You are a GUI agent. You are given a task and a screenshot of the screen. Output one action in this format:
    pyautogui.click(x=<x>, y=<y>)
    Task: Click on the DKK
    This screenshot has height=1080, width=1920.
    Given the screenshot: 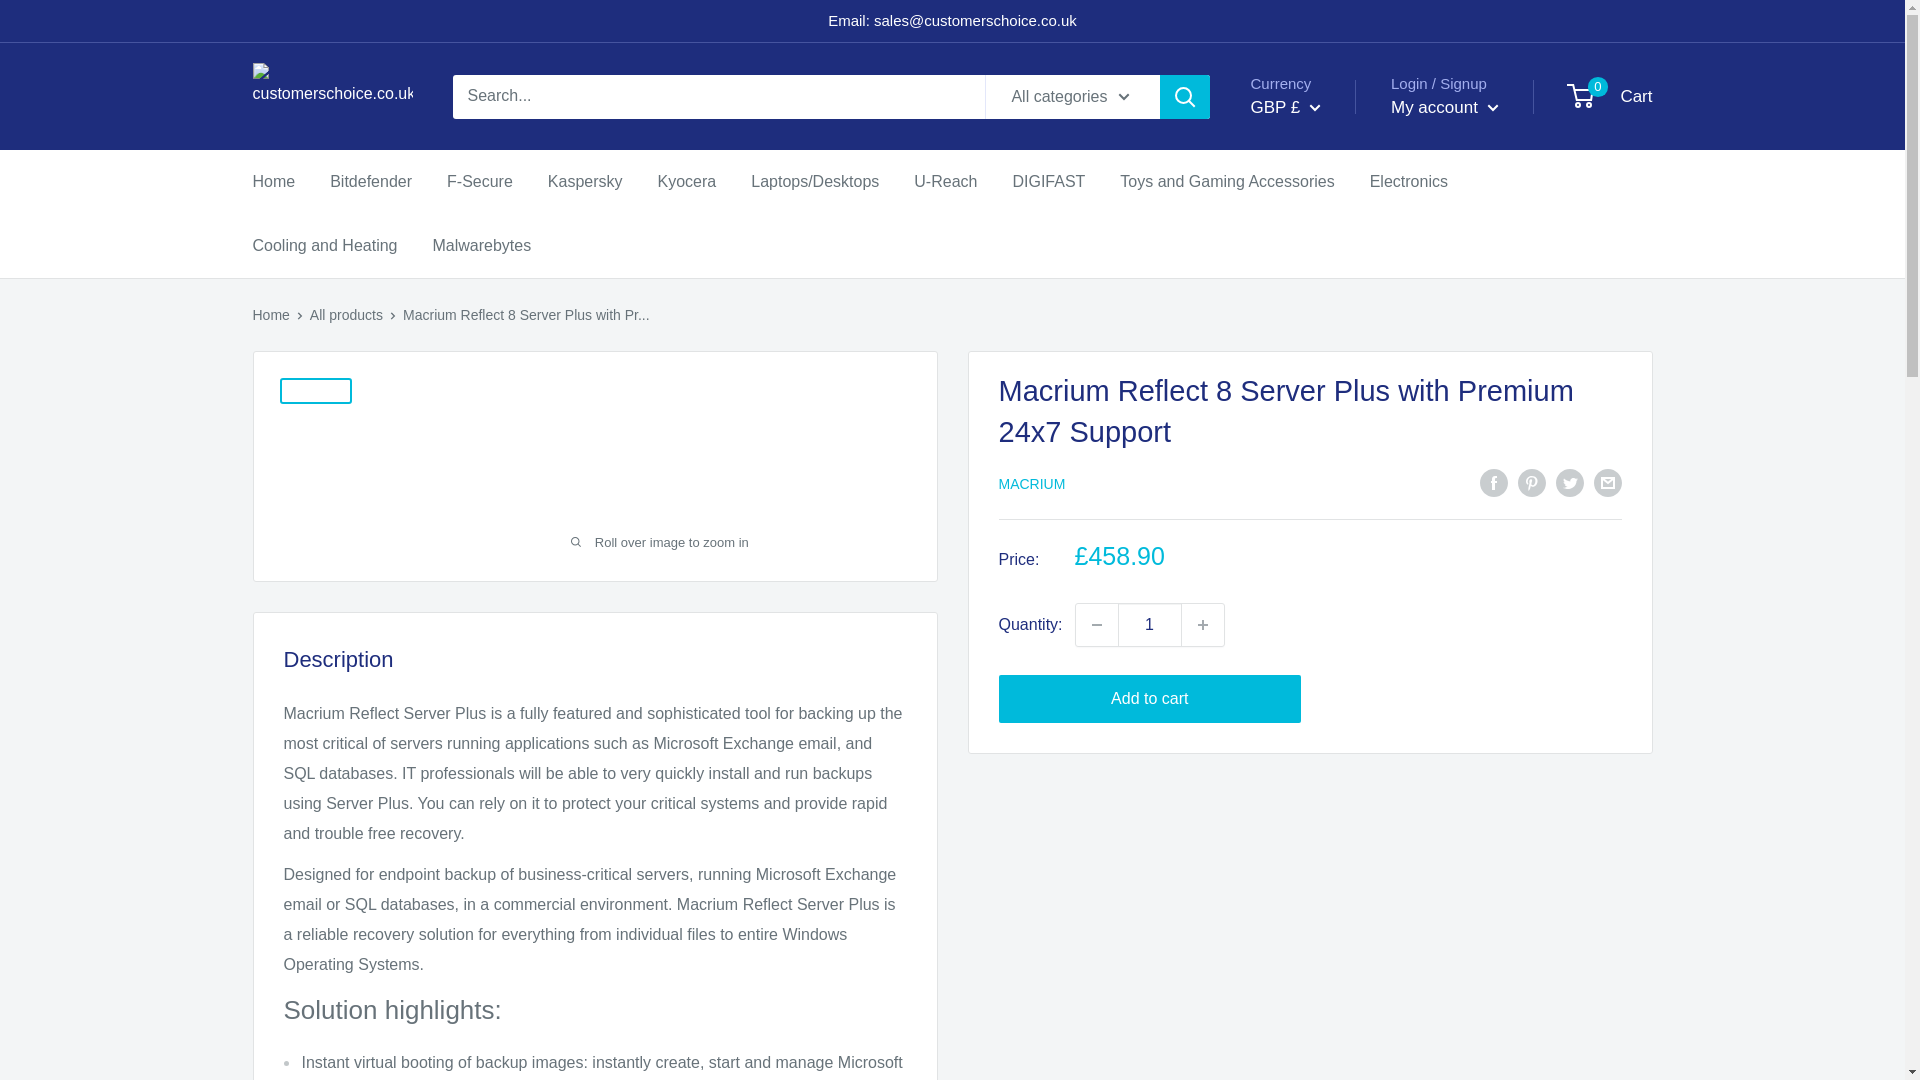 What is the action you would take?
    pyautogui.click(x=1316, y=338)
    